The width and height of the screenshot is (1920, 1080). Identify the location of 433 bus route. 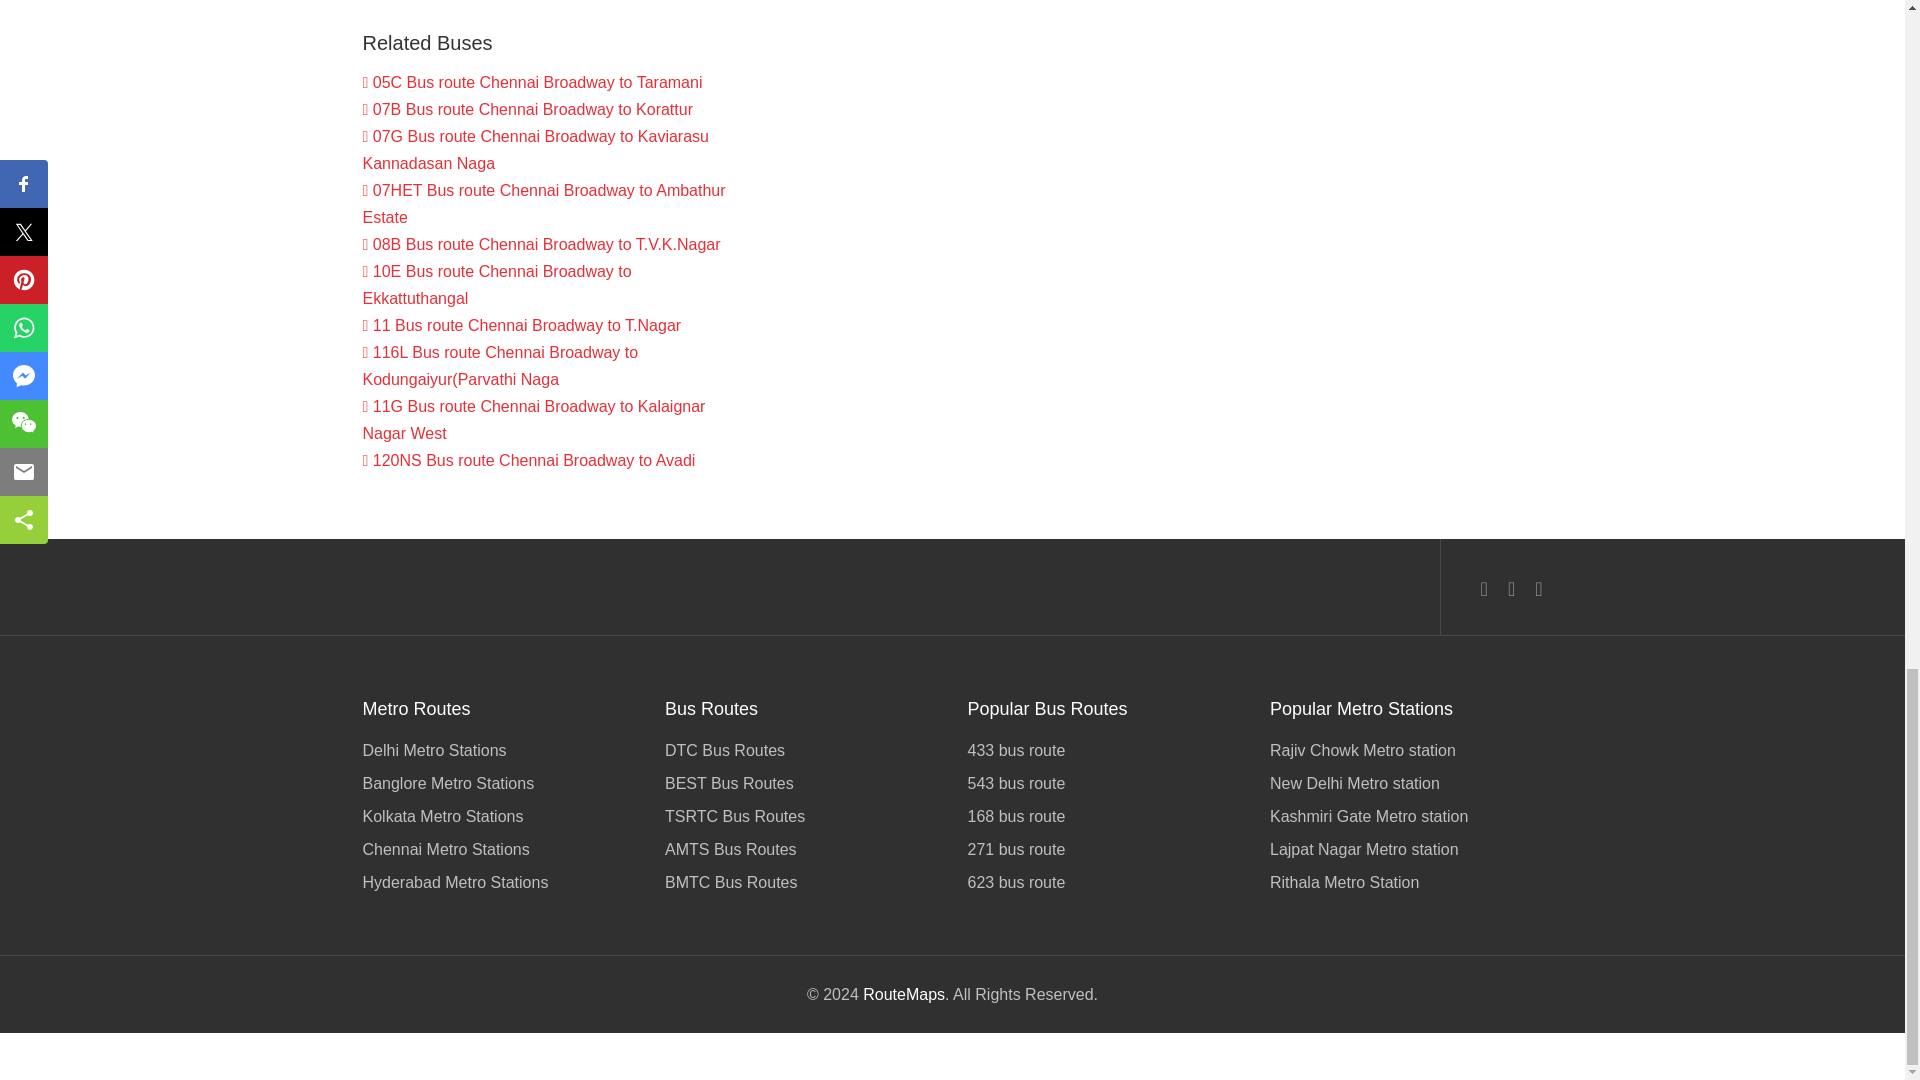
(1104, 752).